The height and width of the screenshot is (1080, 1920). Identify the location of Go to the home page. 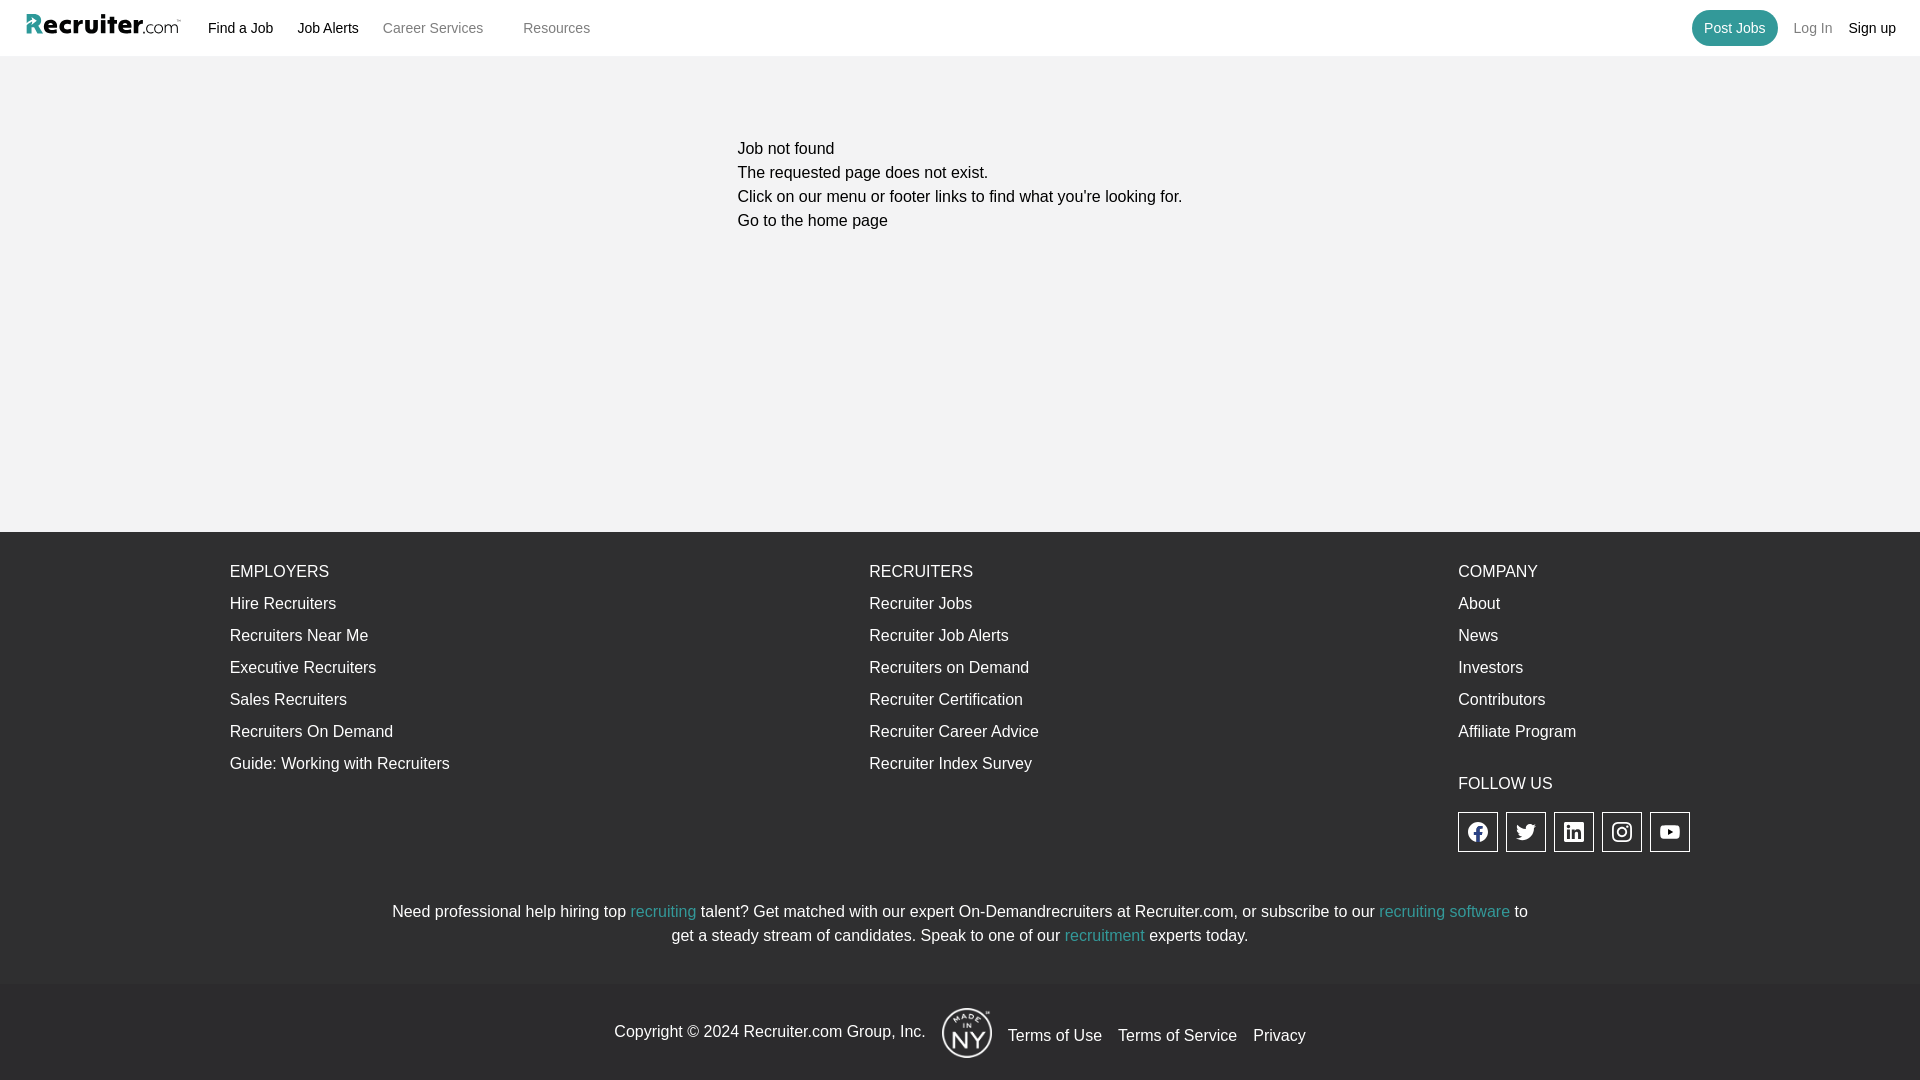
(812, 220).